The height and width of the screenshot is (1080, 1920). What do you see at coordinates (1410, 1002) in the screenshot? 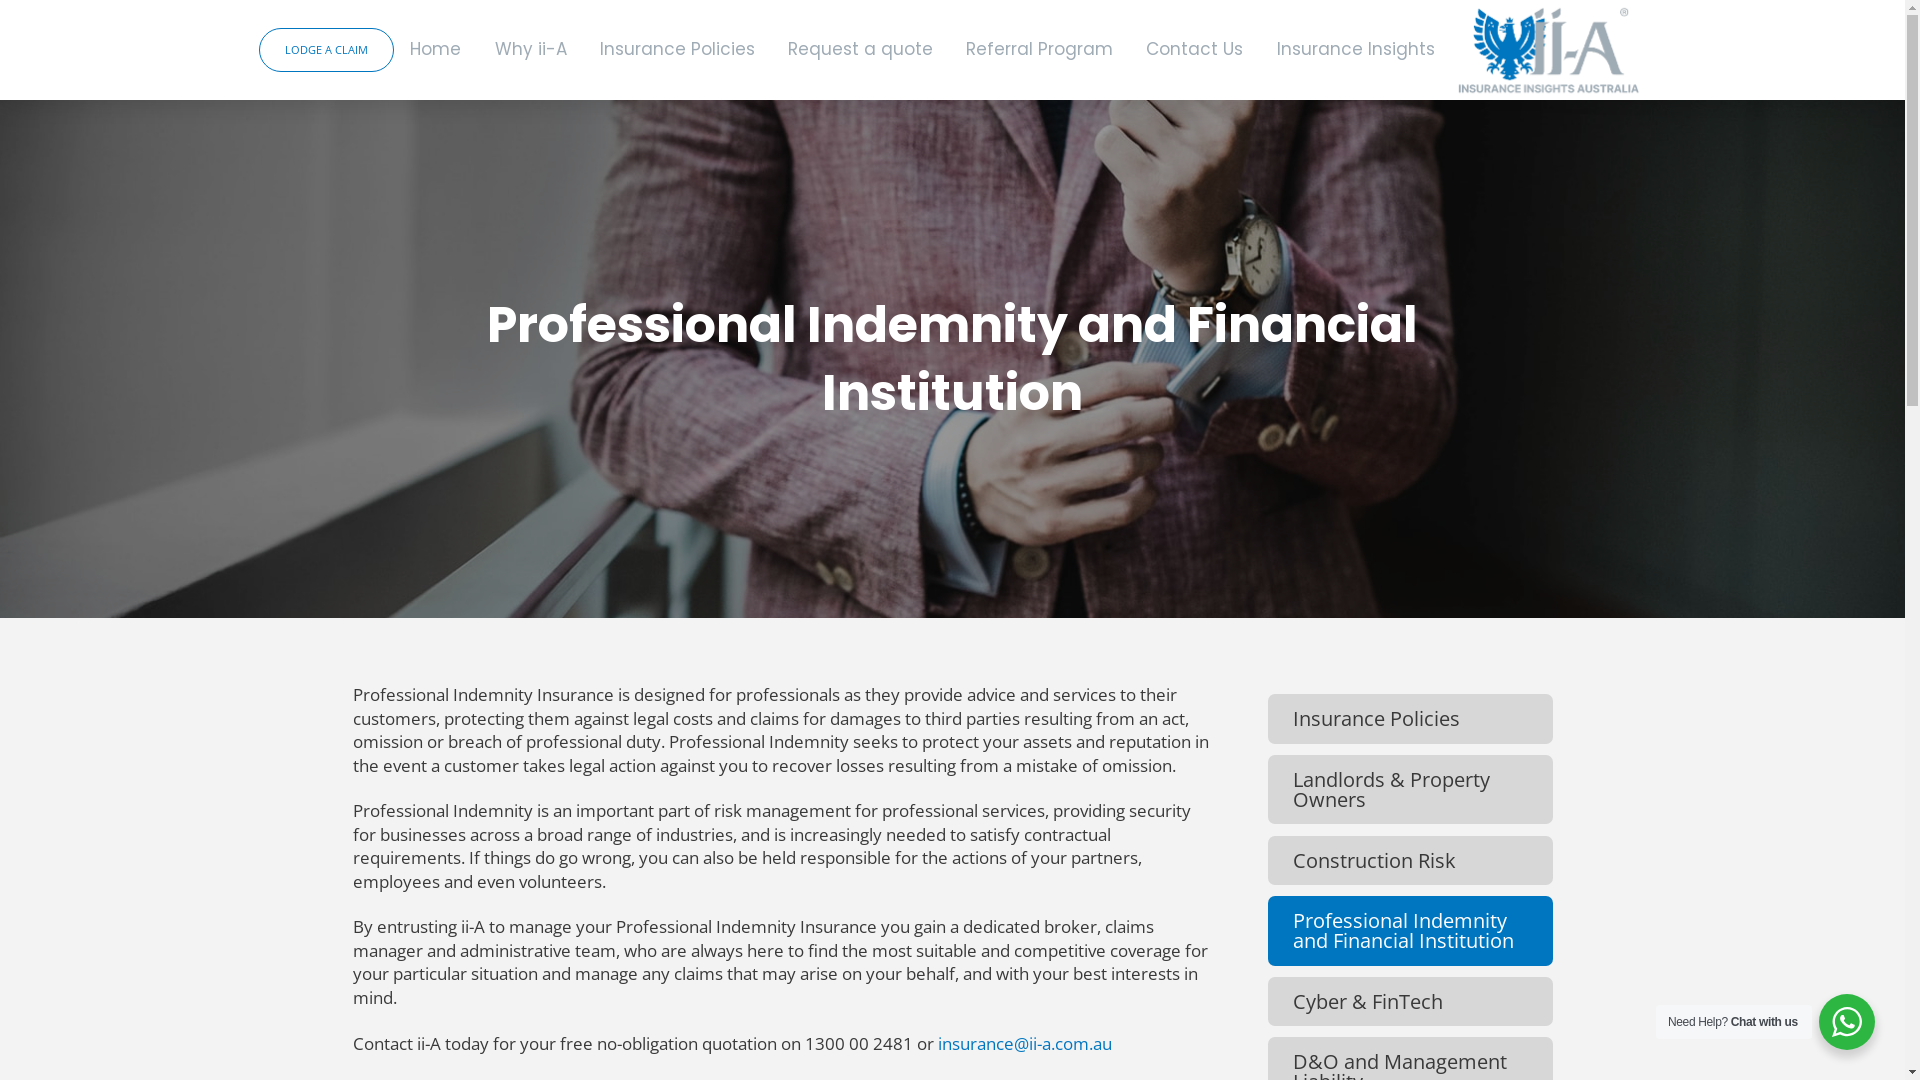
I see `Cyber & FinTech` at bounding box center [1410, 1002].